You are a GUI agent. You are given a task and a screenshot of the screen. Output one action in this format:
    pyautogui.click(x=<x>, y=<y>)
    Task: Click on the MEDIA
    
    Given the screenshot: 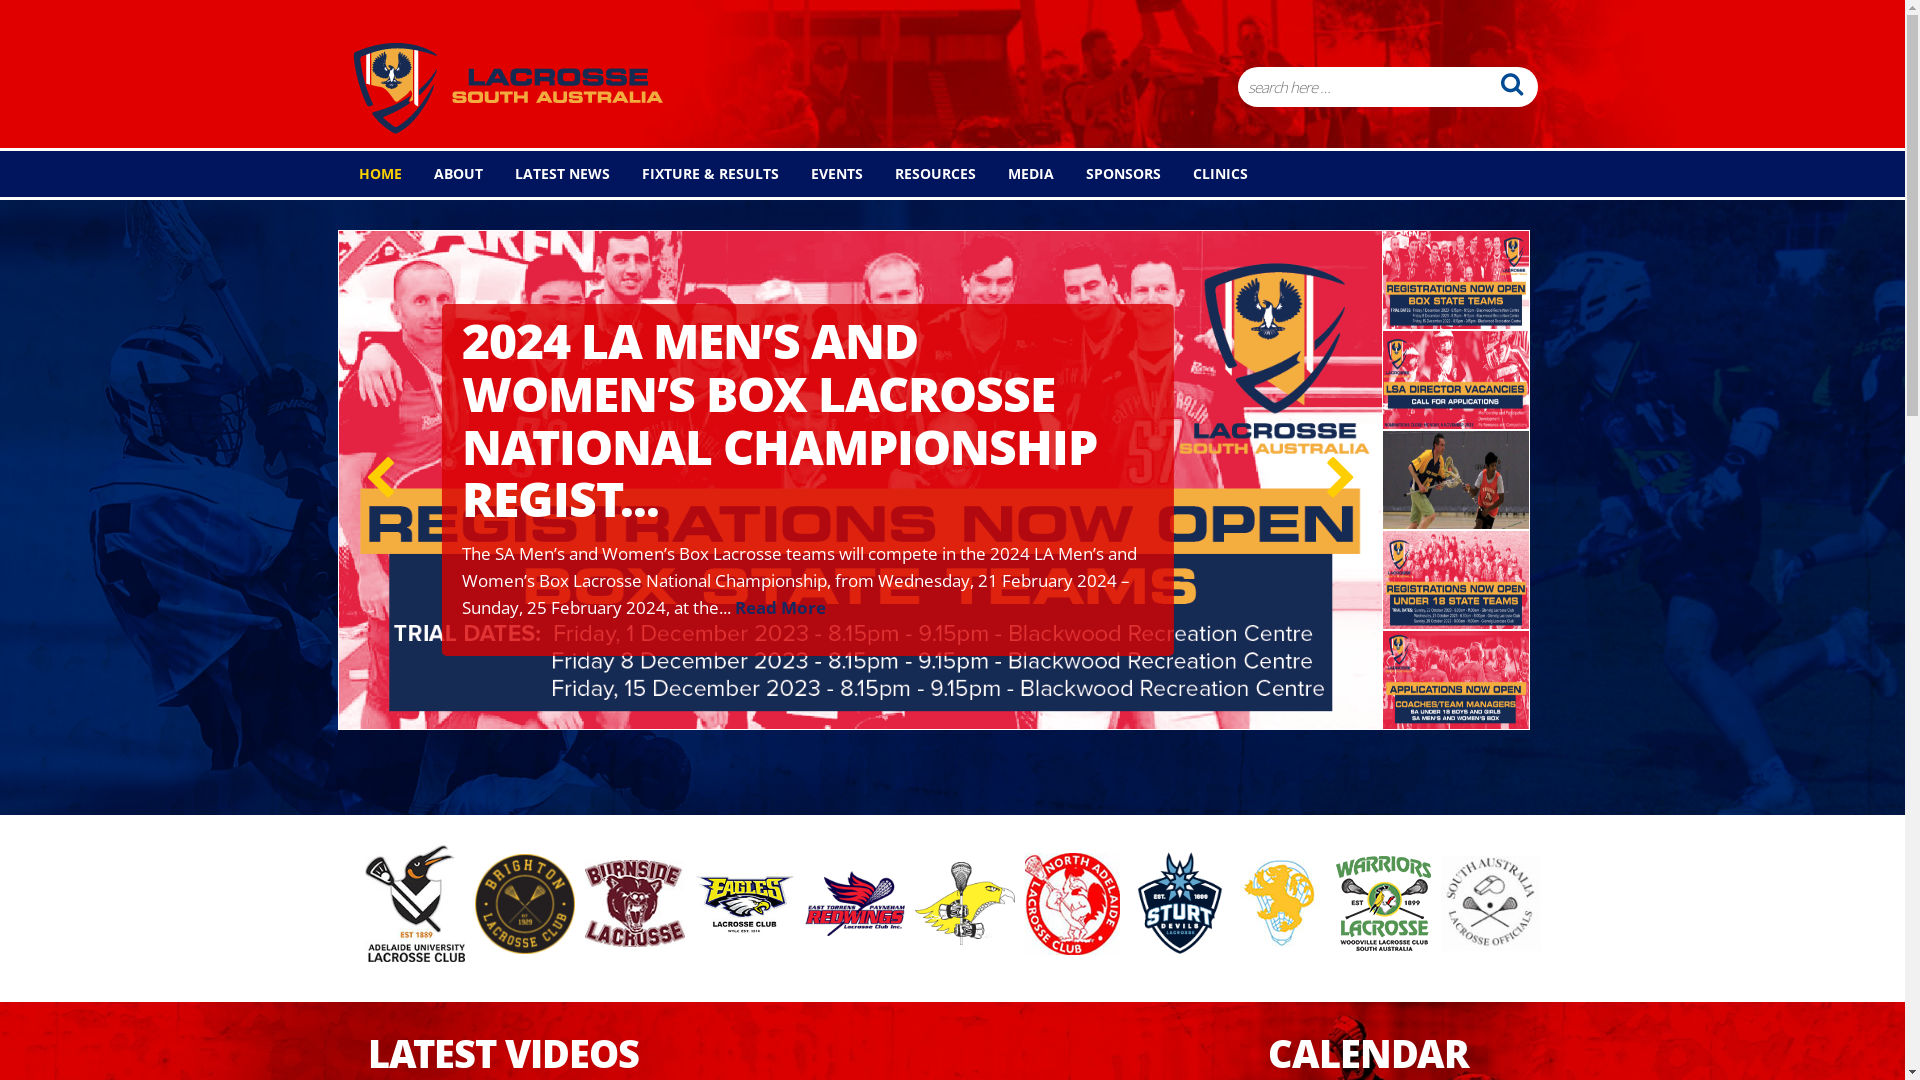 What is the action you would take?
    pyautogui.click(x=1025, y=174)
    